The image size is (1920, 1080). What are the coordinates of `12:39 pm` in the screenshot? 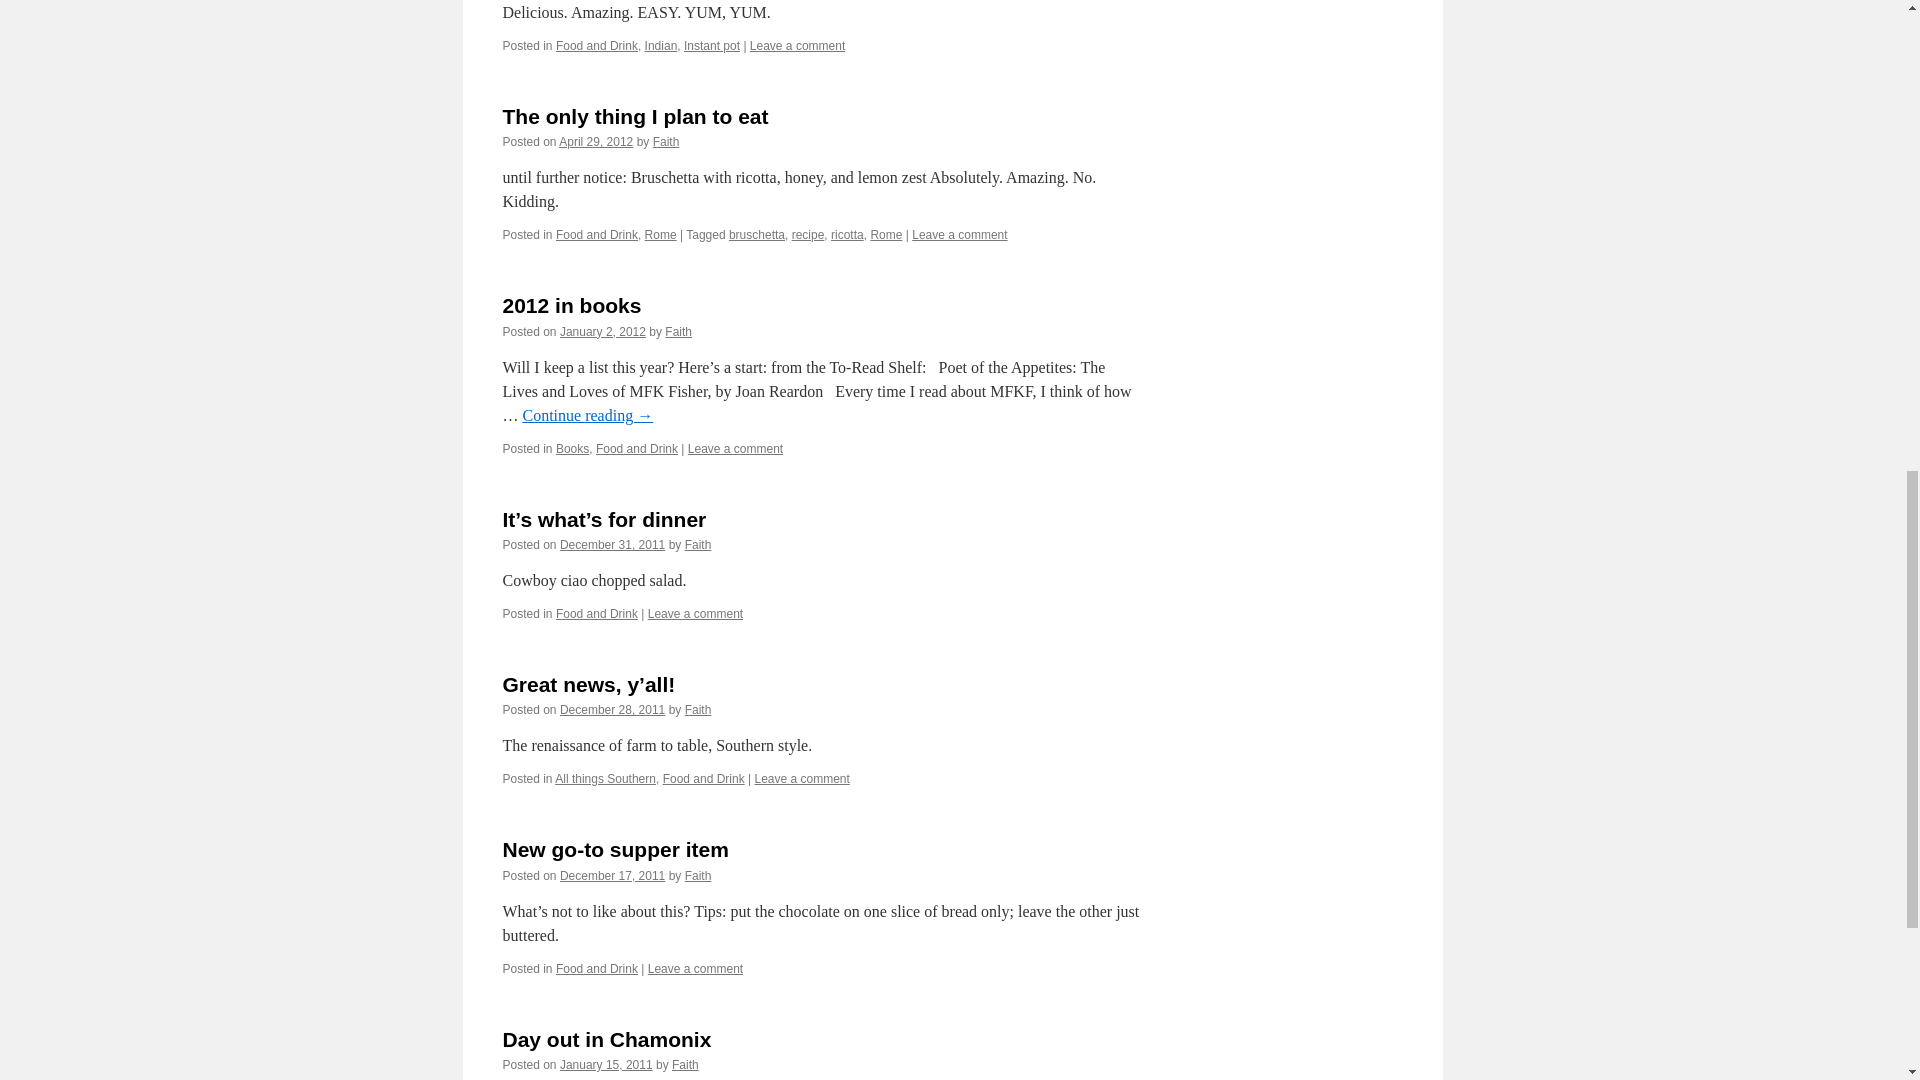 It's located at (596, 142).